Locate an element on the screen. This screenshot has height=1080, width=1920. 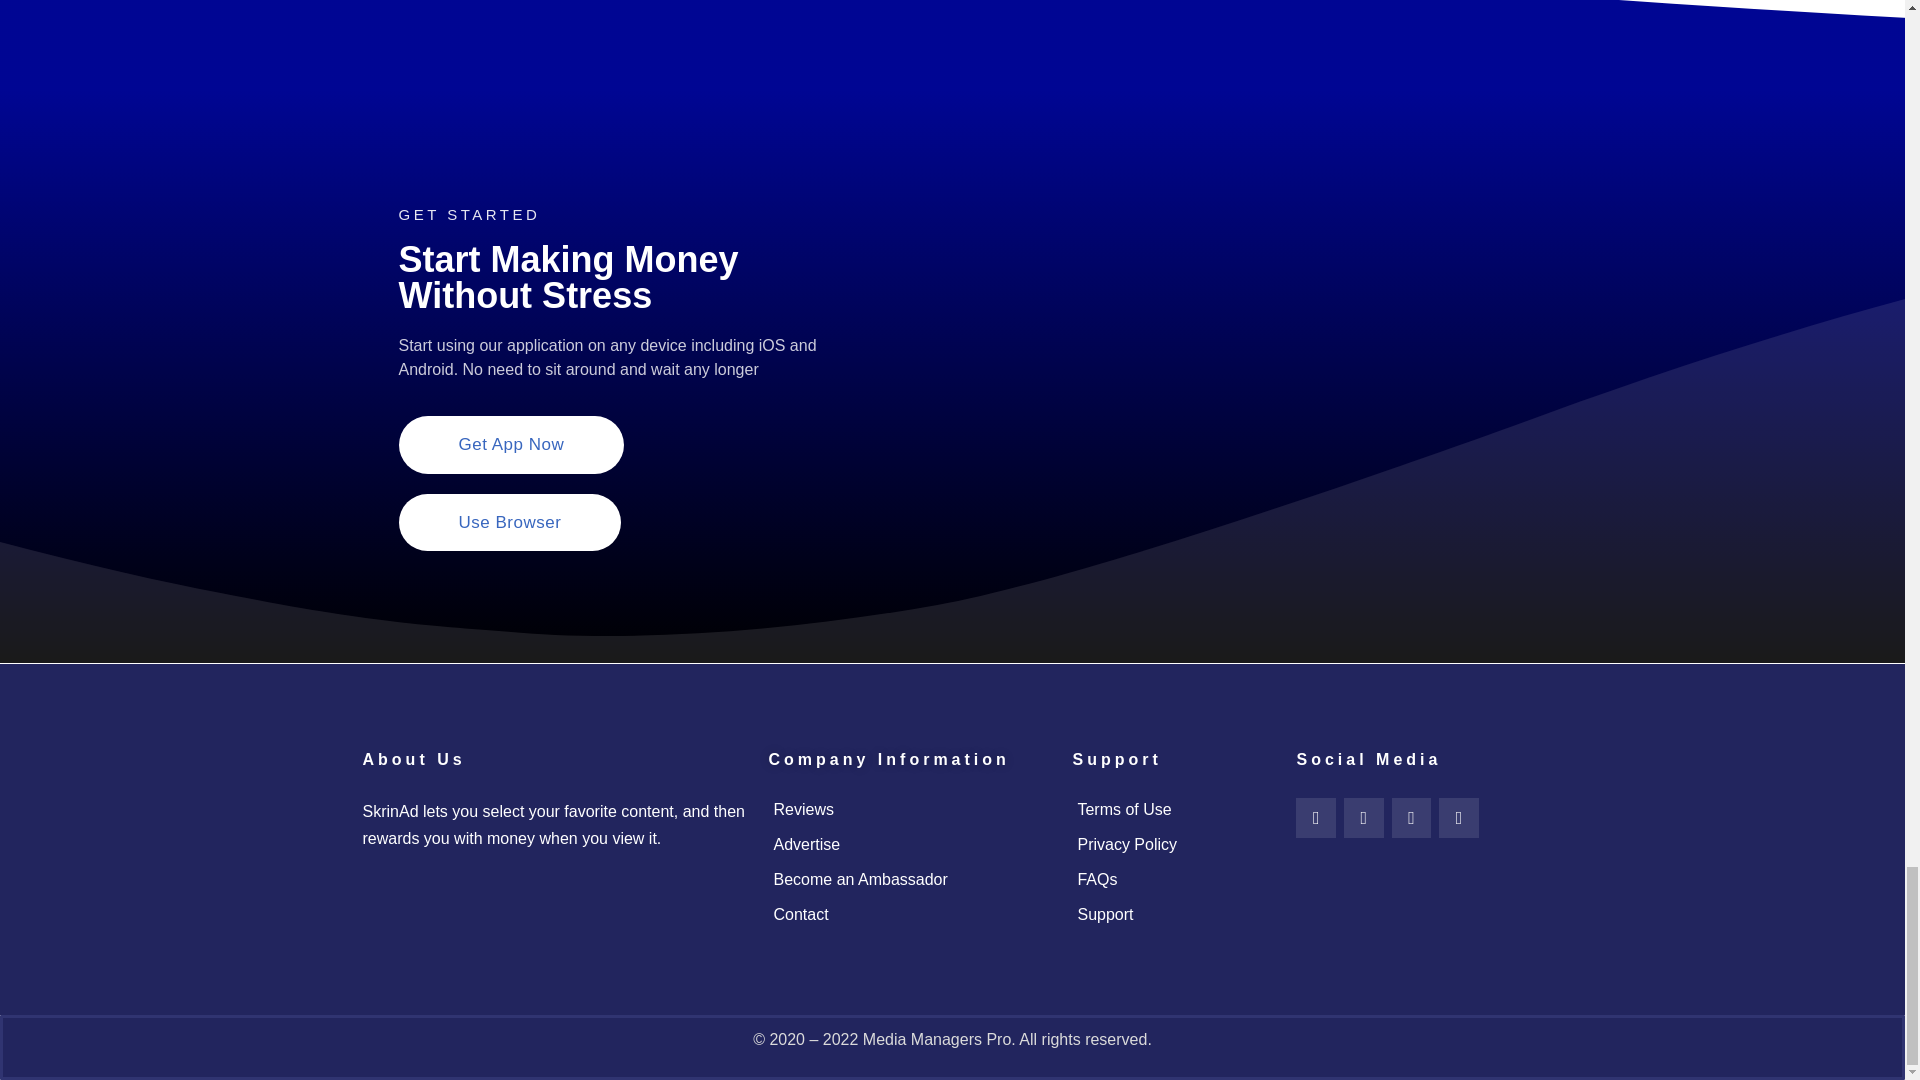
Reviews is located at coordinates (910, 810).